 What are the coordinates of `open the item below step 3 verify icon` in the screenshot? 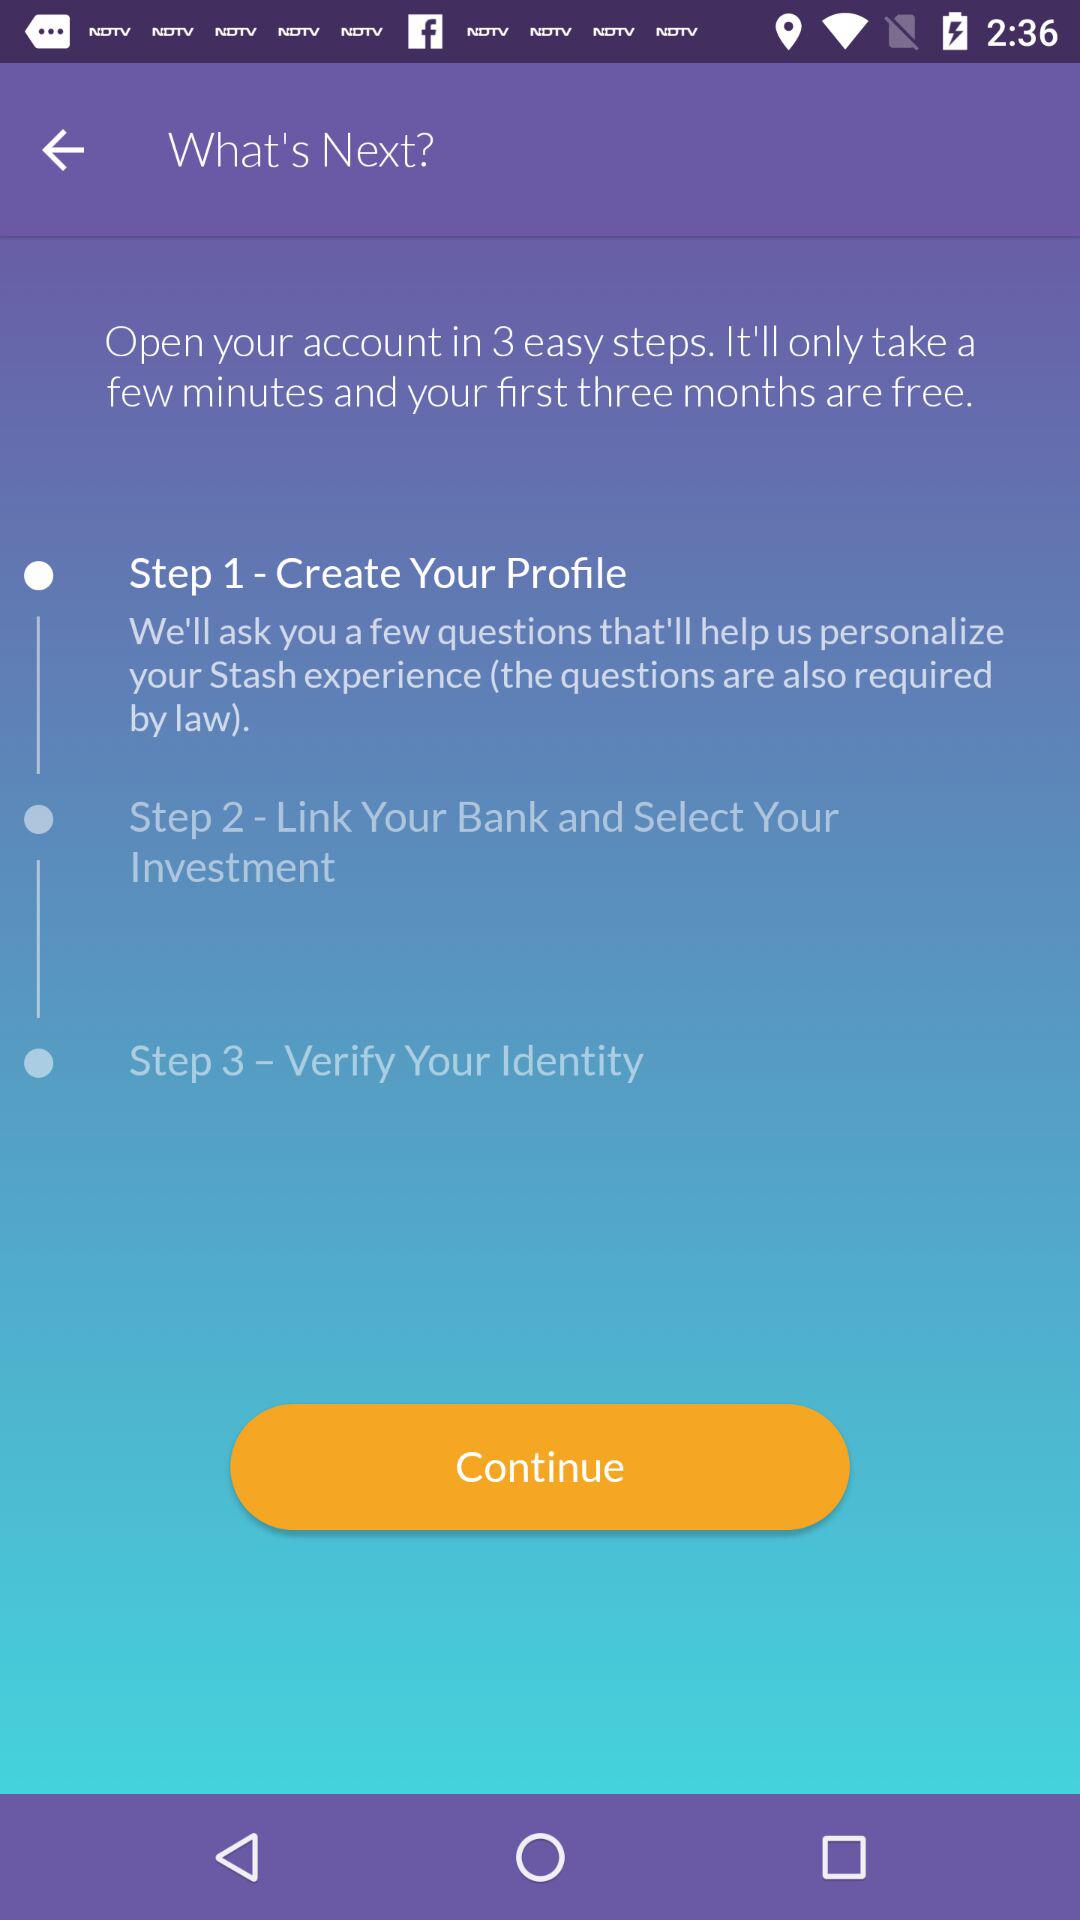 It's located at (540, 1466).